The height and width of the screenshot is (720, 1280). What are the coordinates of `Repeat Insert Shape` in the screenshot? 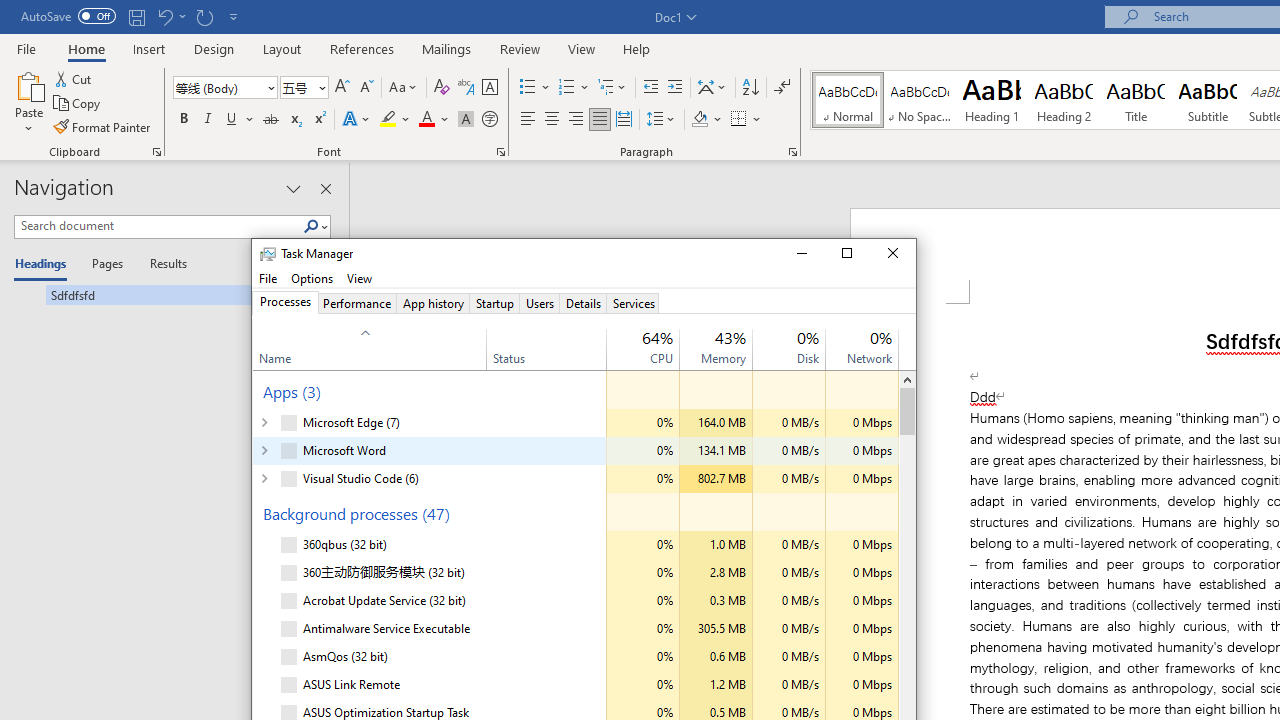 It's located at (204, 16).